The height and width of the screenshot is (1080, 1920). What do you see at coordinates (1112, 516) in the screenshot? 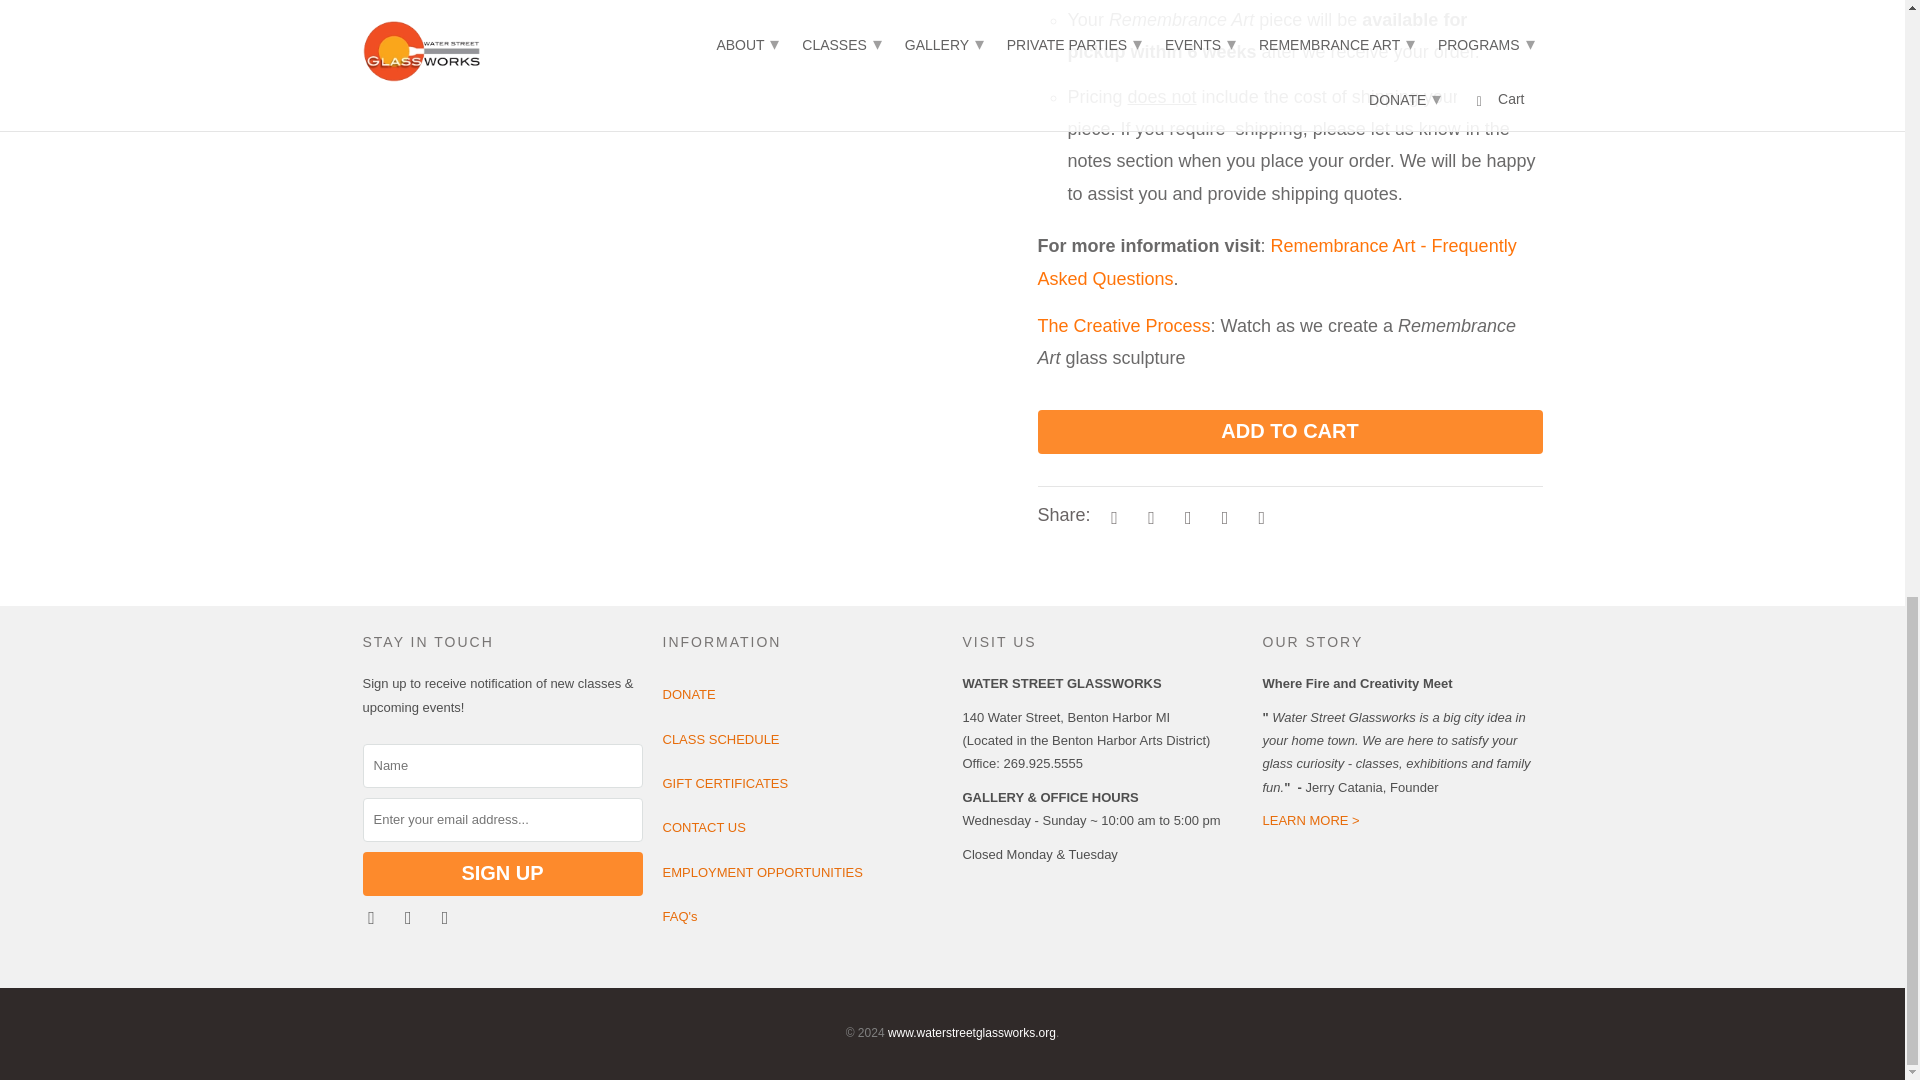
I see `Share this on Twitter` at bounding box center [1112, 516].